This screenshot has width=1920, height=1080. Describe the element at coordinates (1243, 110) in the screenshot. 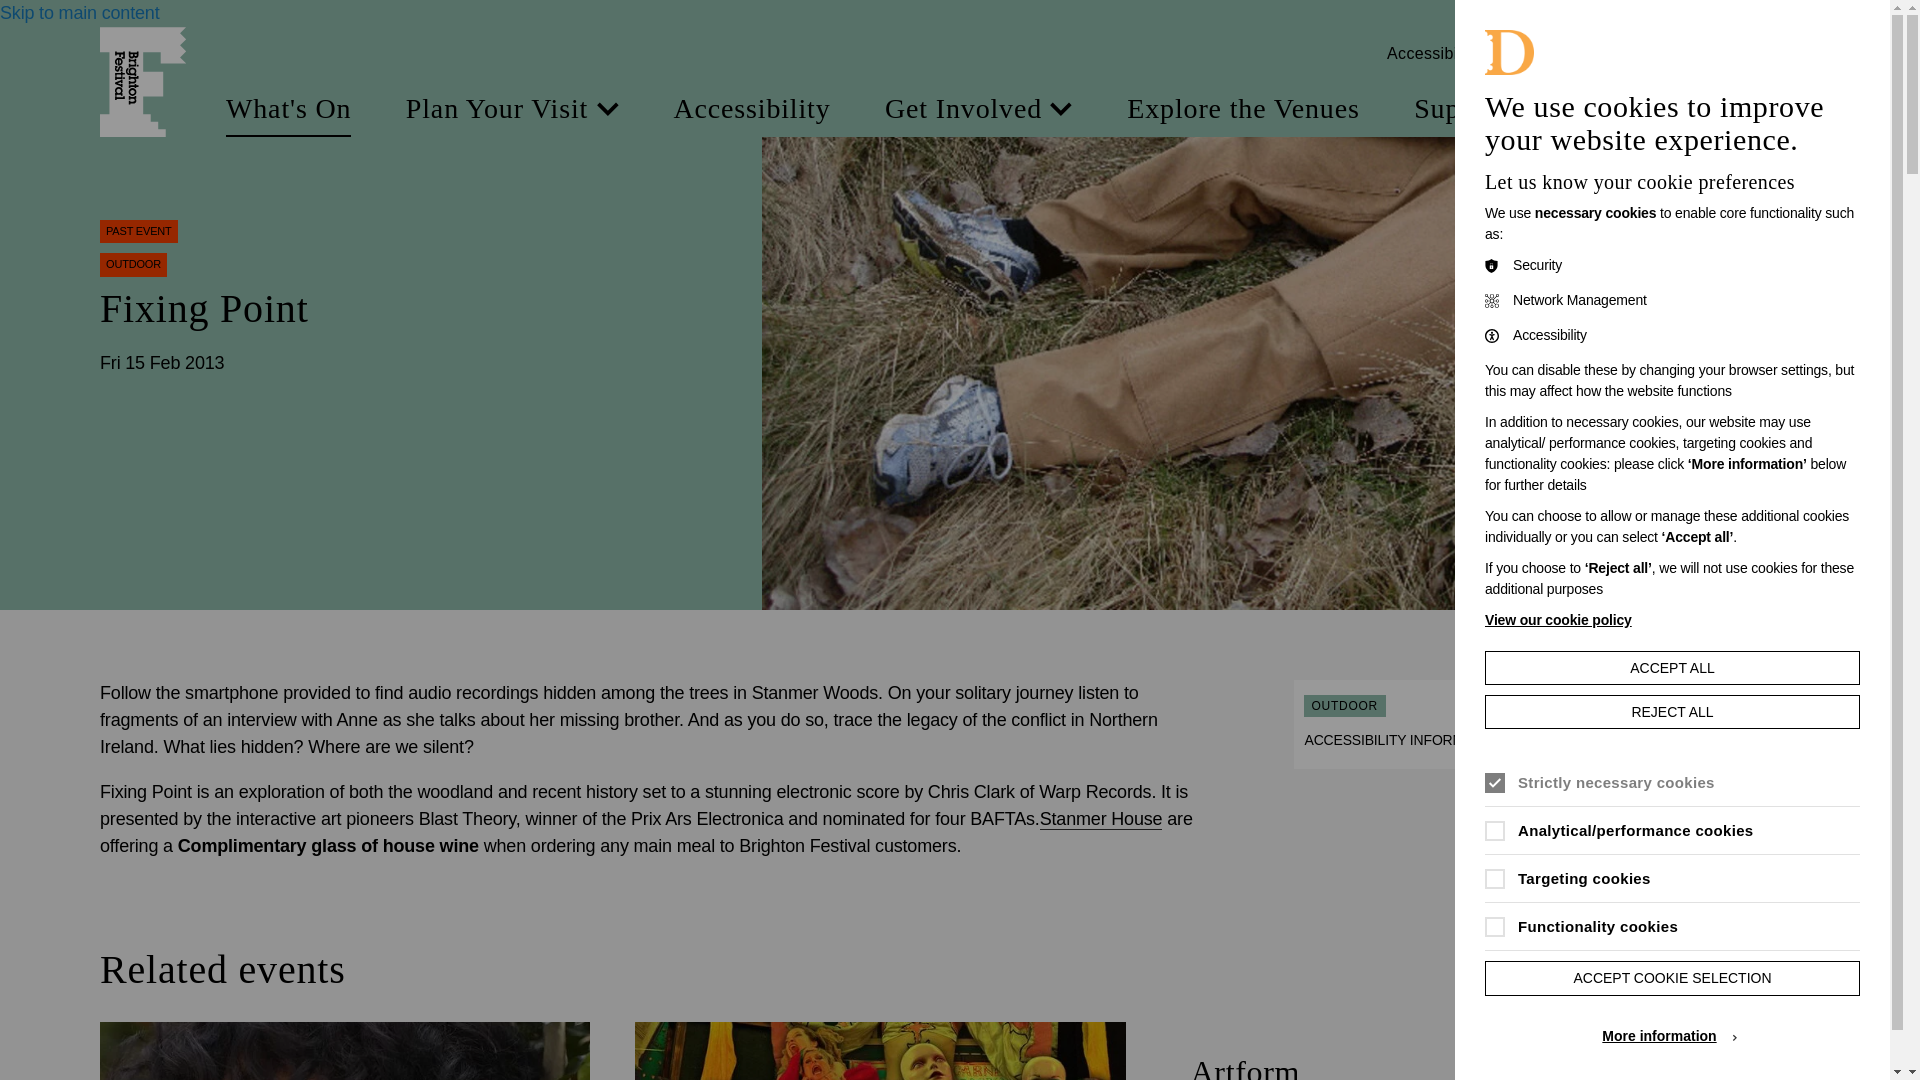

I see `Explore the Venues` at that location.